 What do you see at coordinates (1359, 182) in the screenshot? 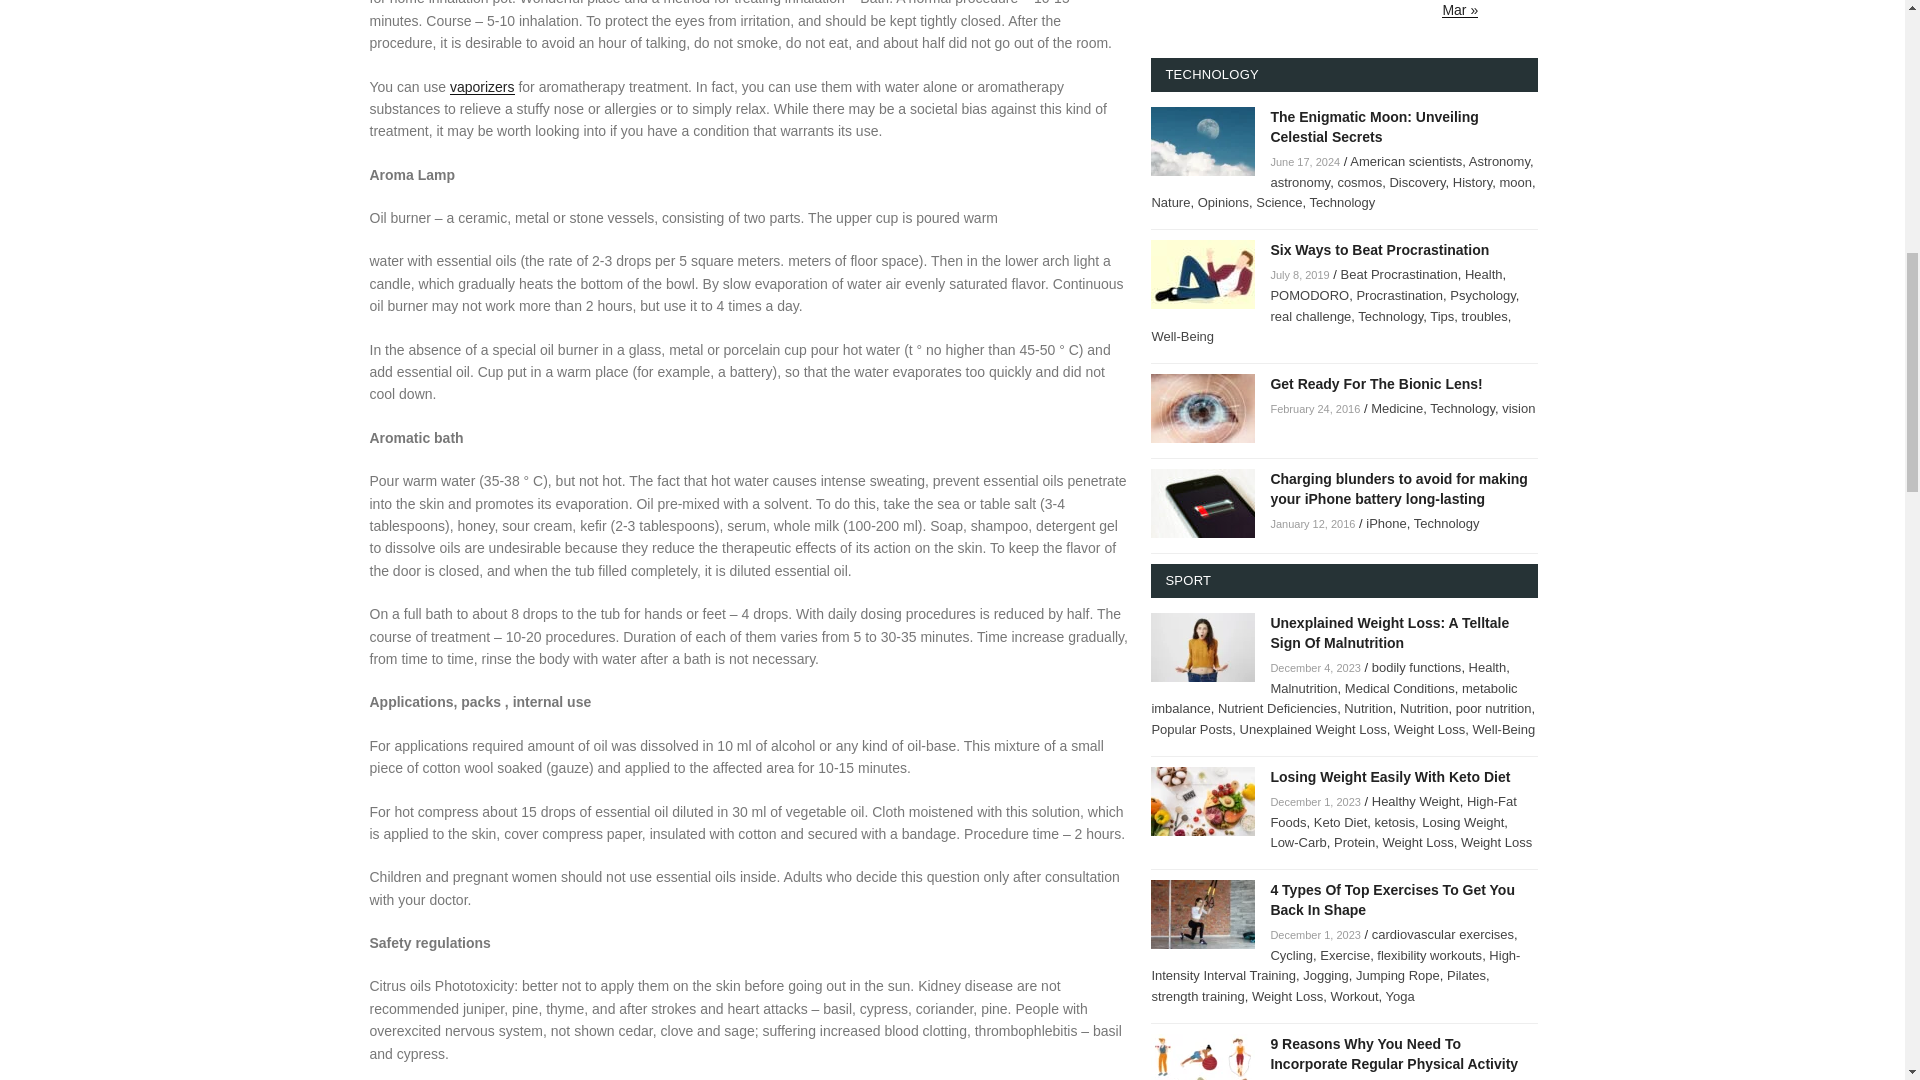
I see `cosmos` at bounding box center [1359, 182].